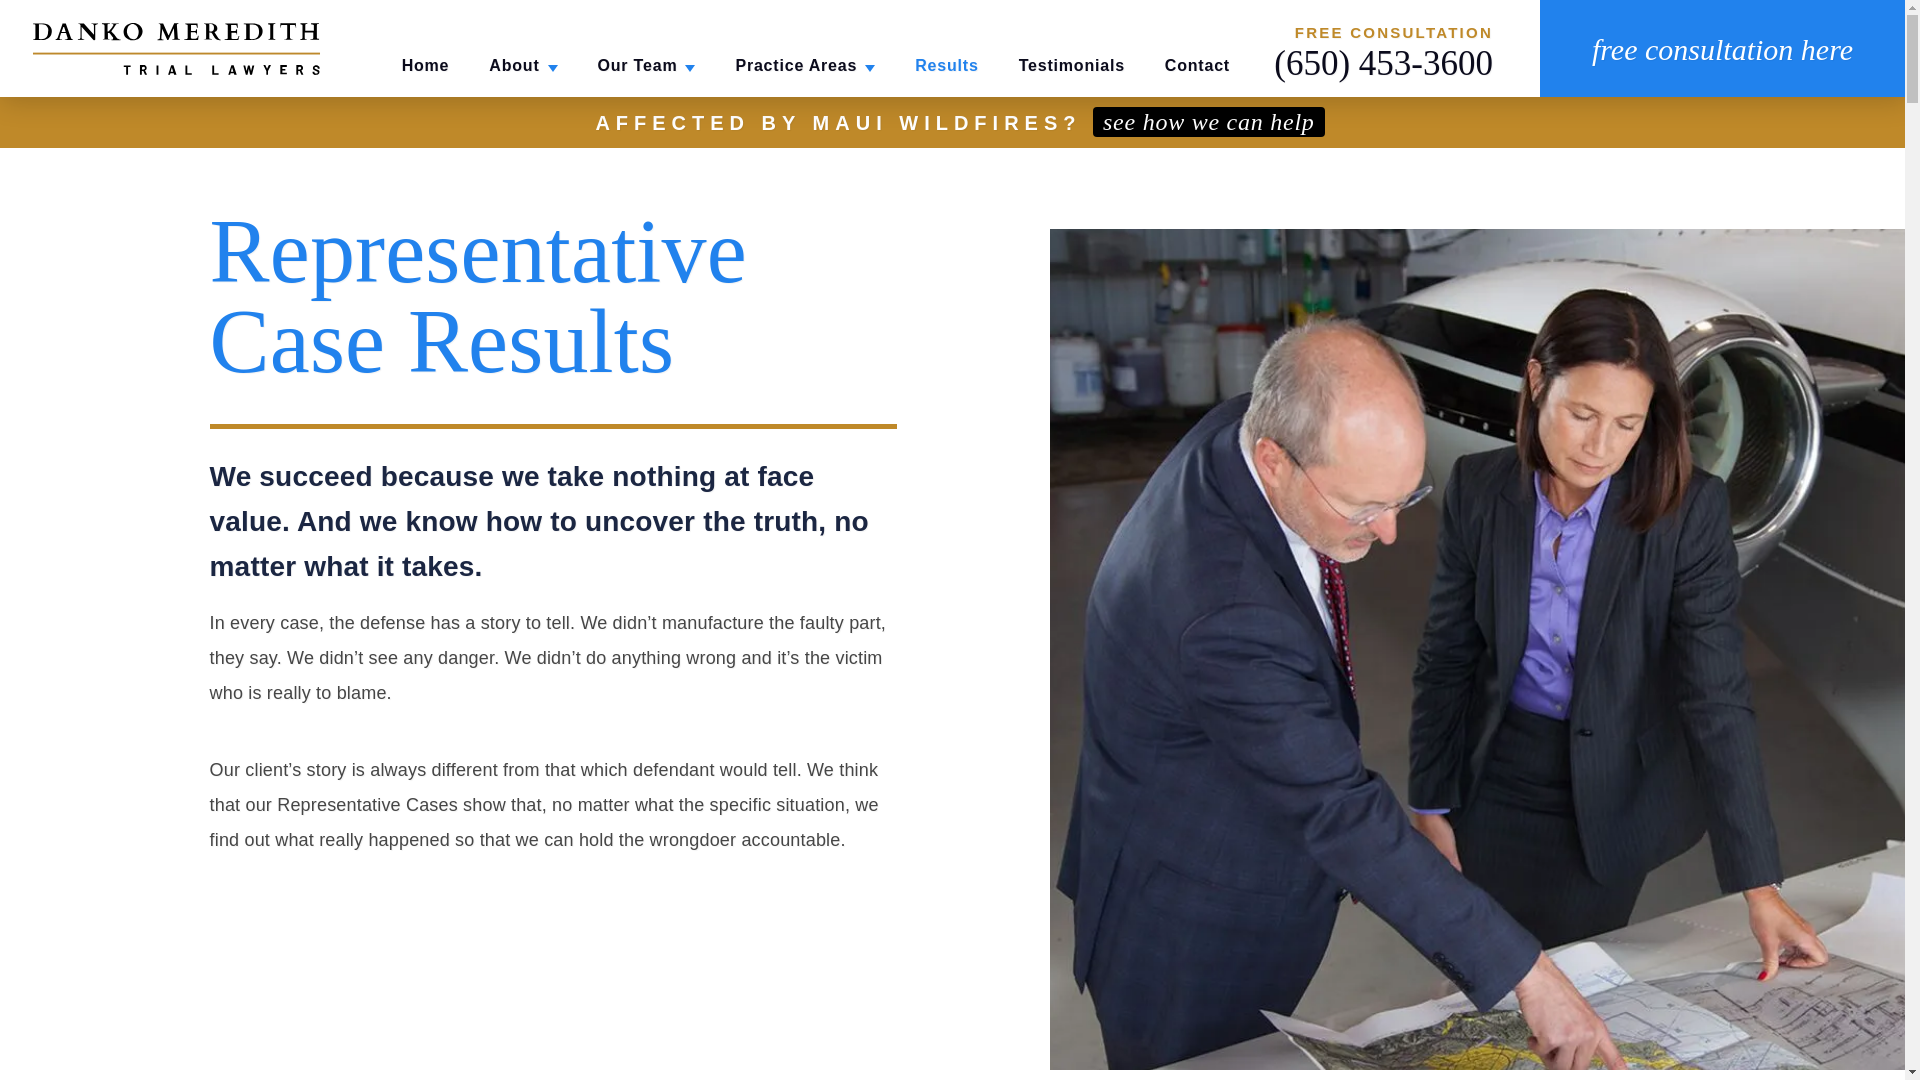  What do you see at coordinates (946, 66) in the screenshot?
I see `Results` at bounding box center [946, 66].